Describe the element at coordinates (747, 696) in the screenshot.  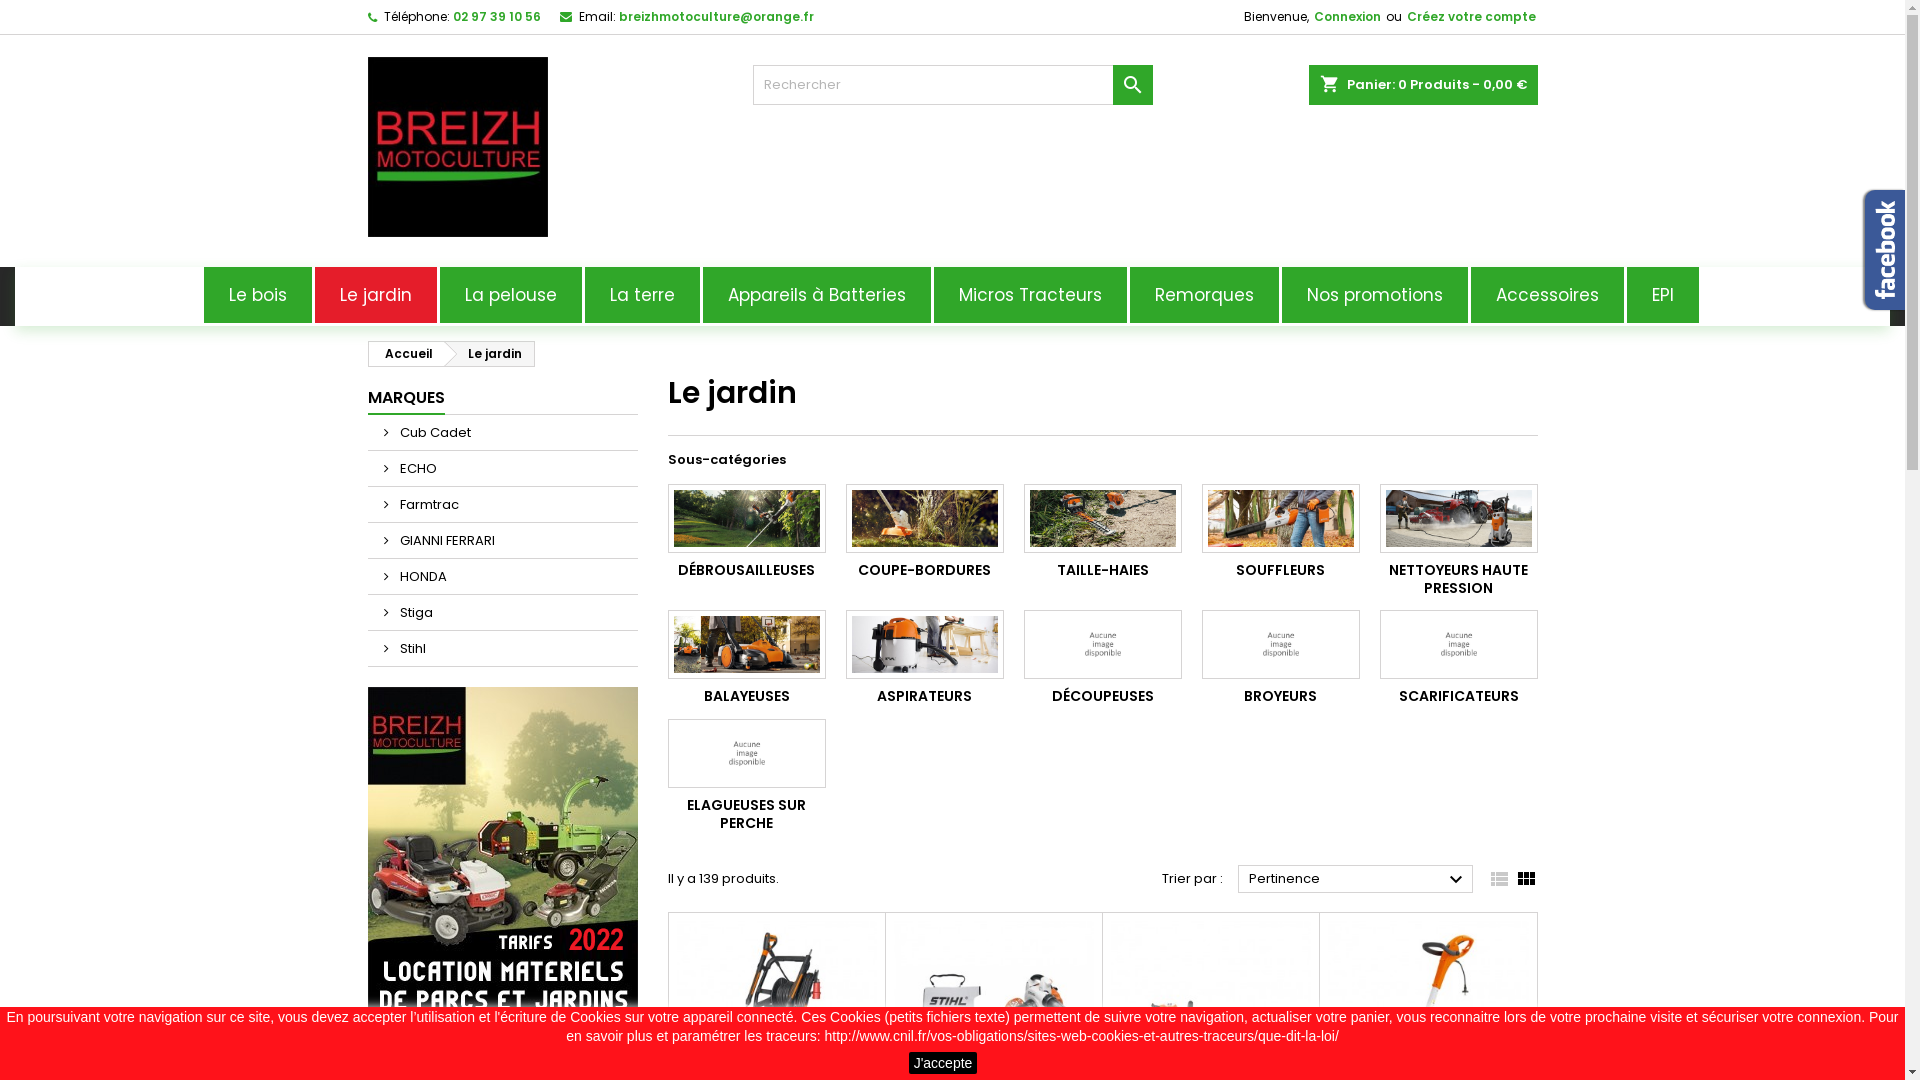
I see `BALAYEUSES` at that location.